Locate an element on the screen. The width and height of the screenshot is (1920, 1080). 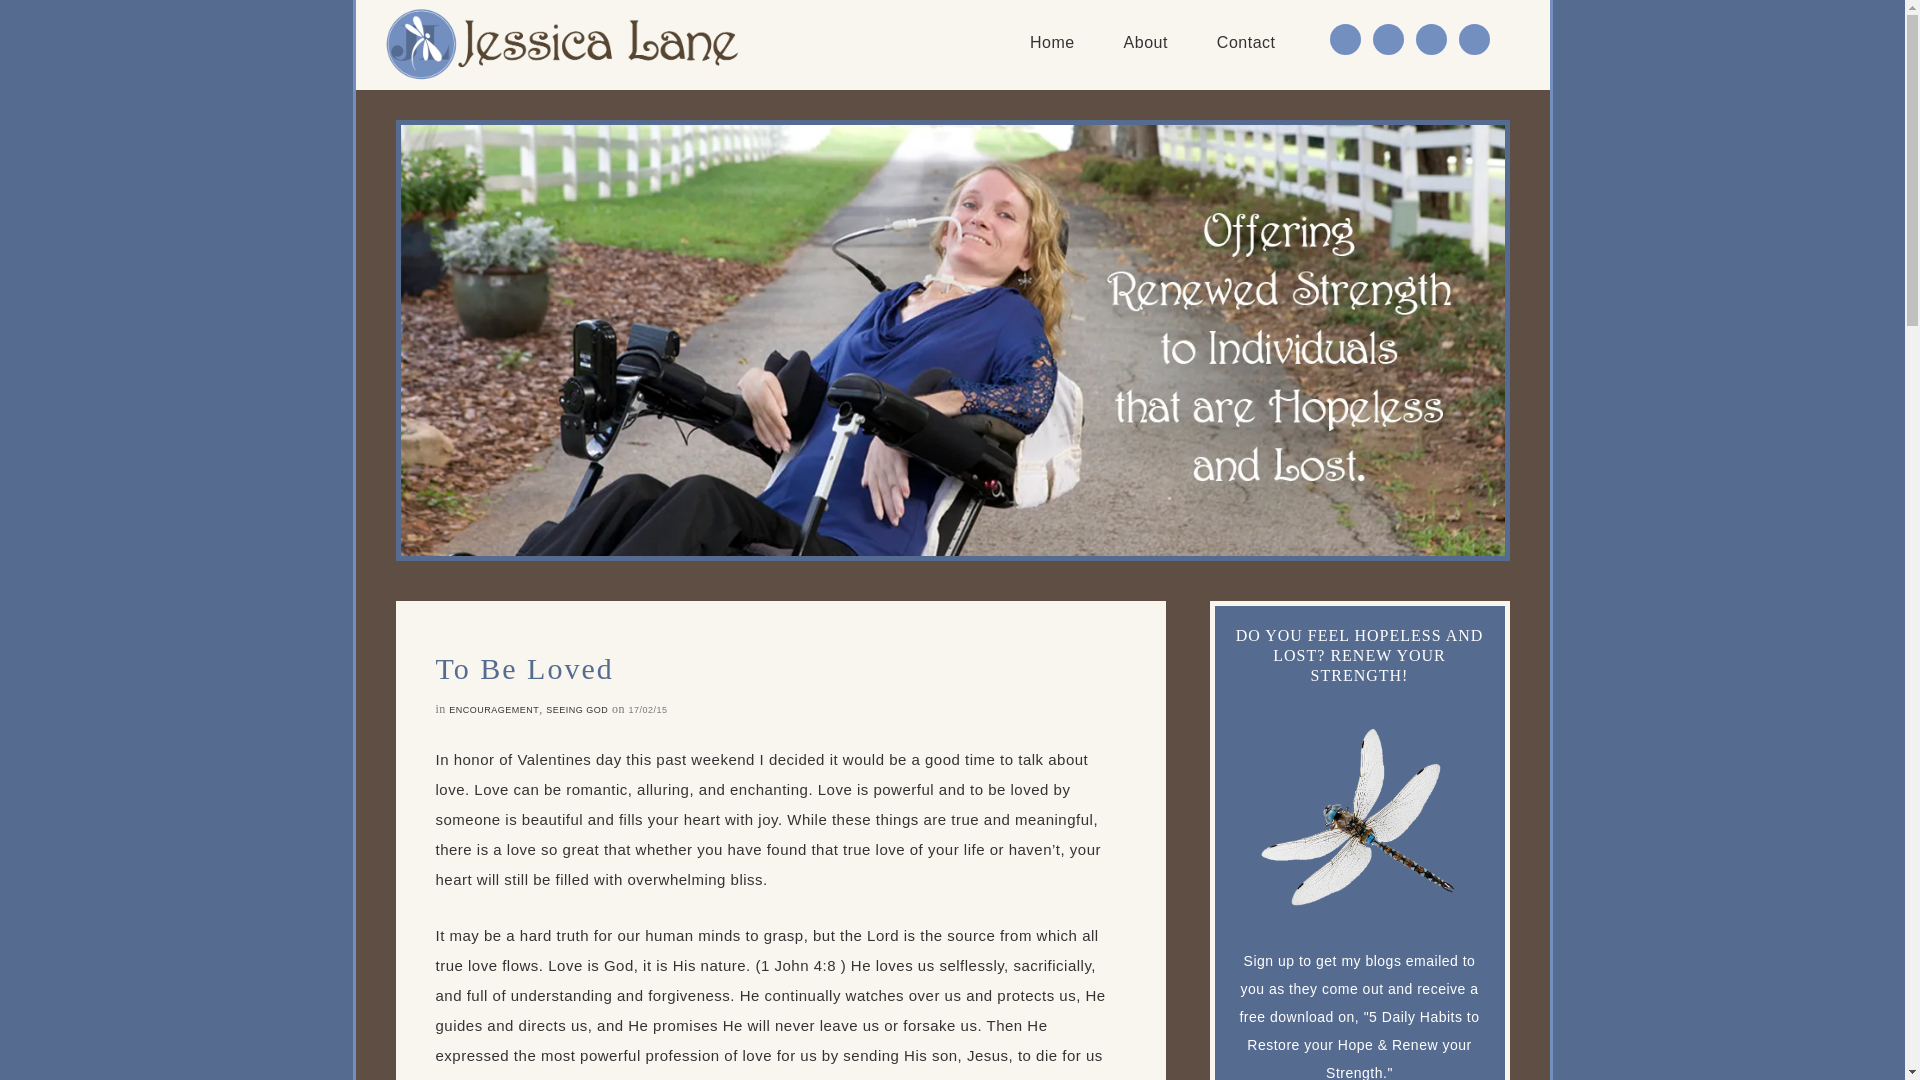
About is located at coordinates (1146, 43).